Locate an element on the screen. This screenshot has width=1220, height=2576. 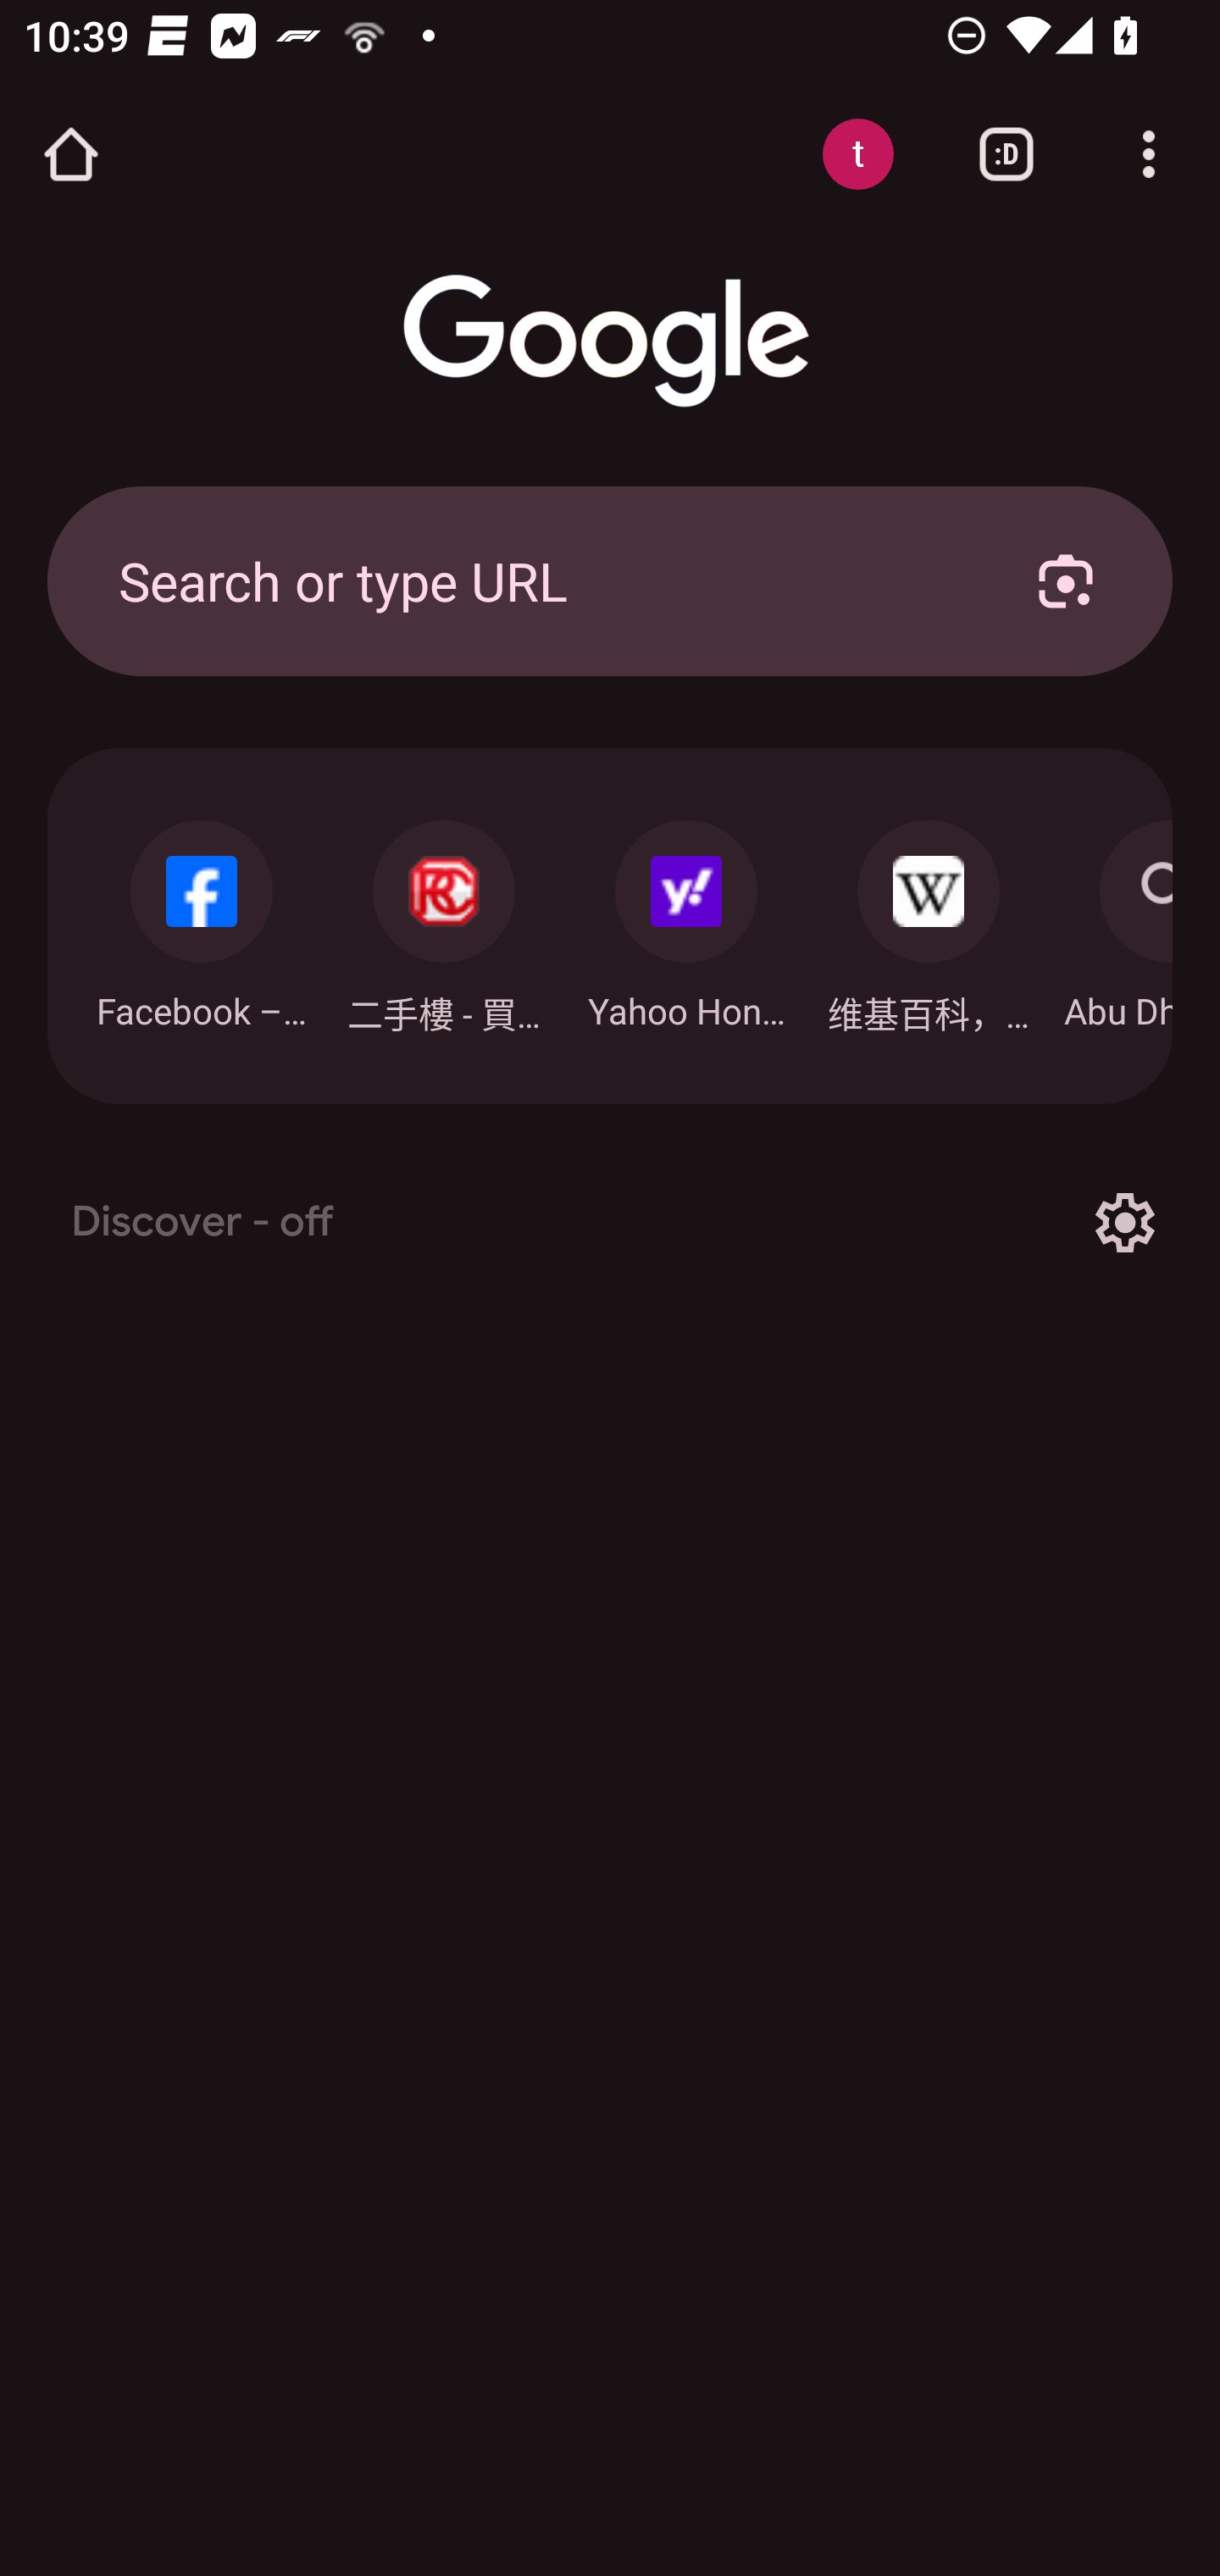
Search or type URL is located at coordinates (538, 580).